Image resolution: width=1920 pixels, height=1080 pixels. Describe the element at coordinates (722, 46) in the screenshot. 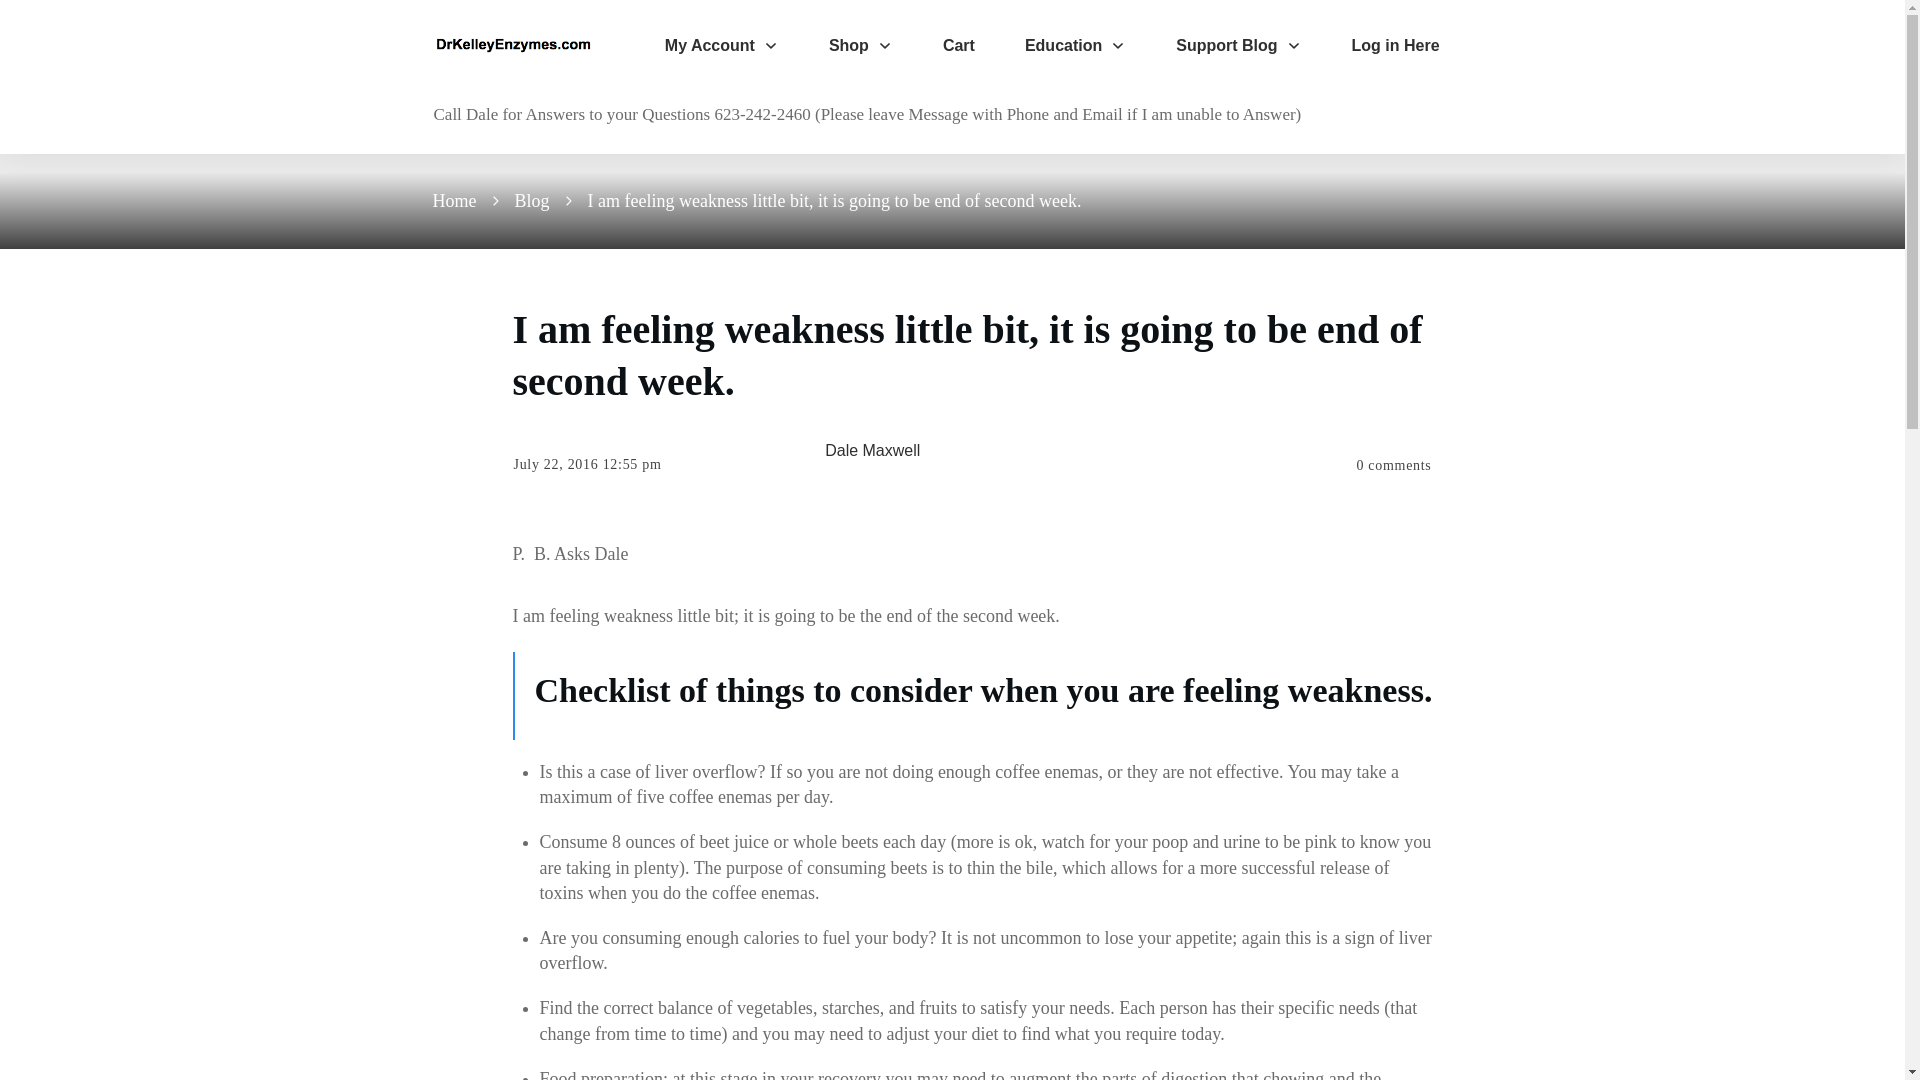

I see `My Account` at that location.